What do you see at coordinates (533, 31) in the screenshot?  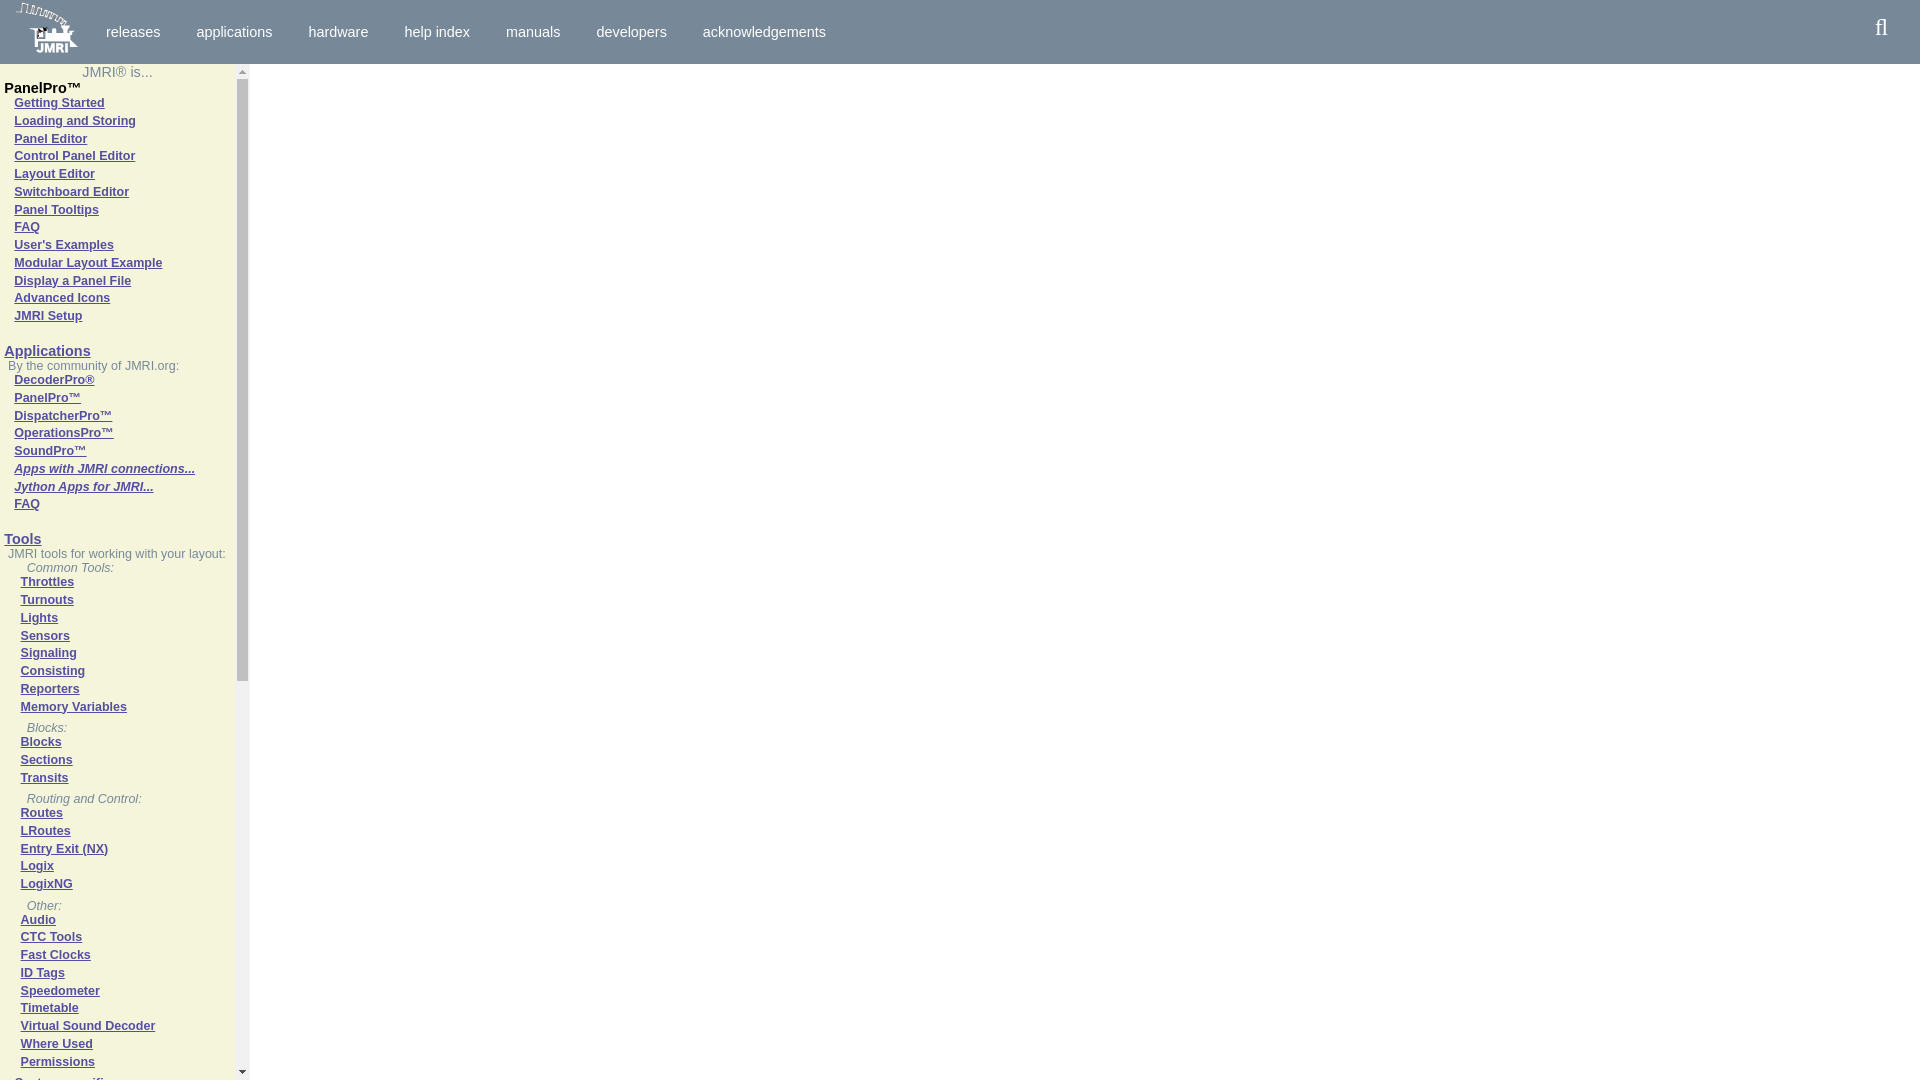 I see `manuals` at bounding box center [533, 31].